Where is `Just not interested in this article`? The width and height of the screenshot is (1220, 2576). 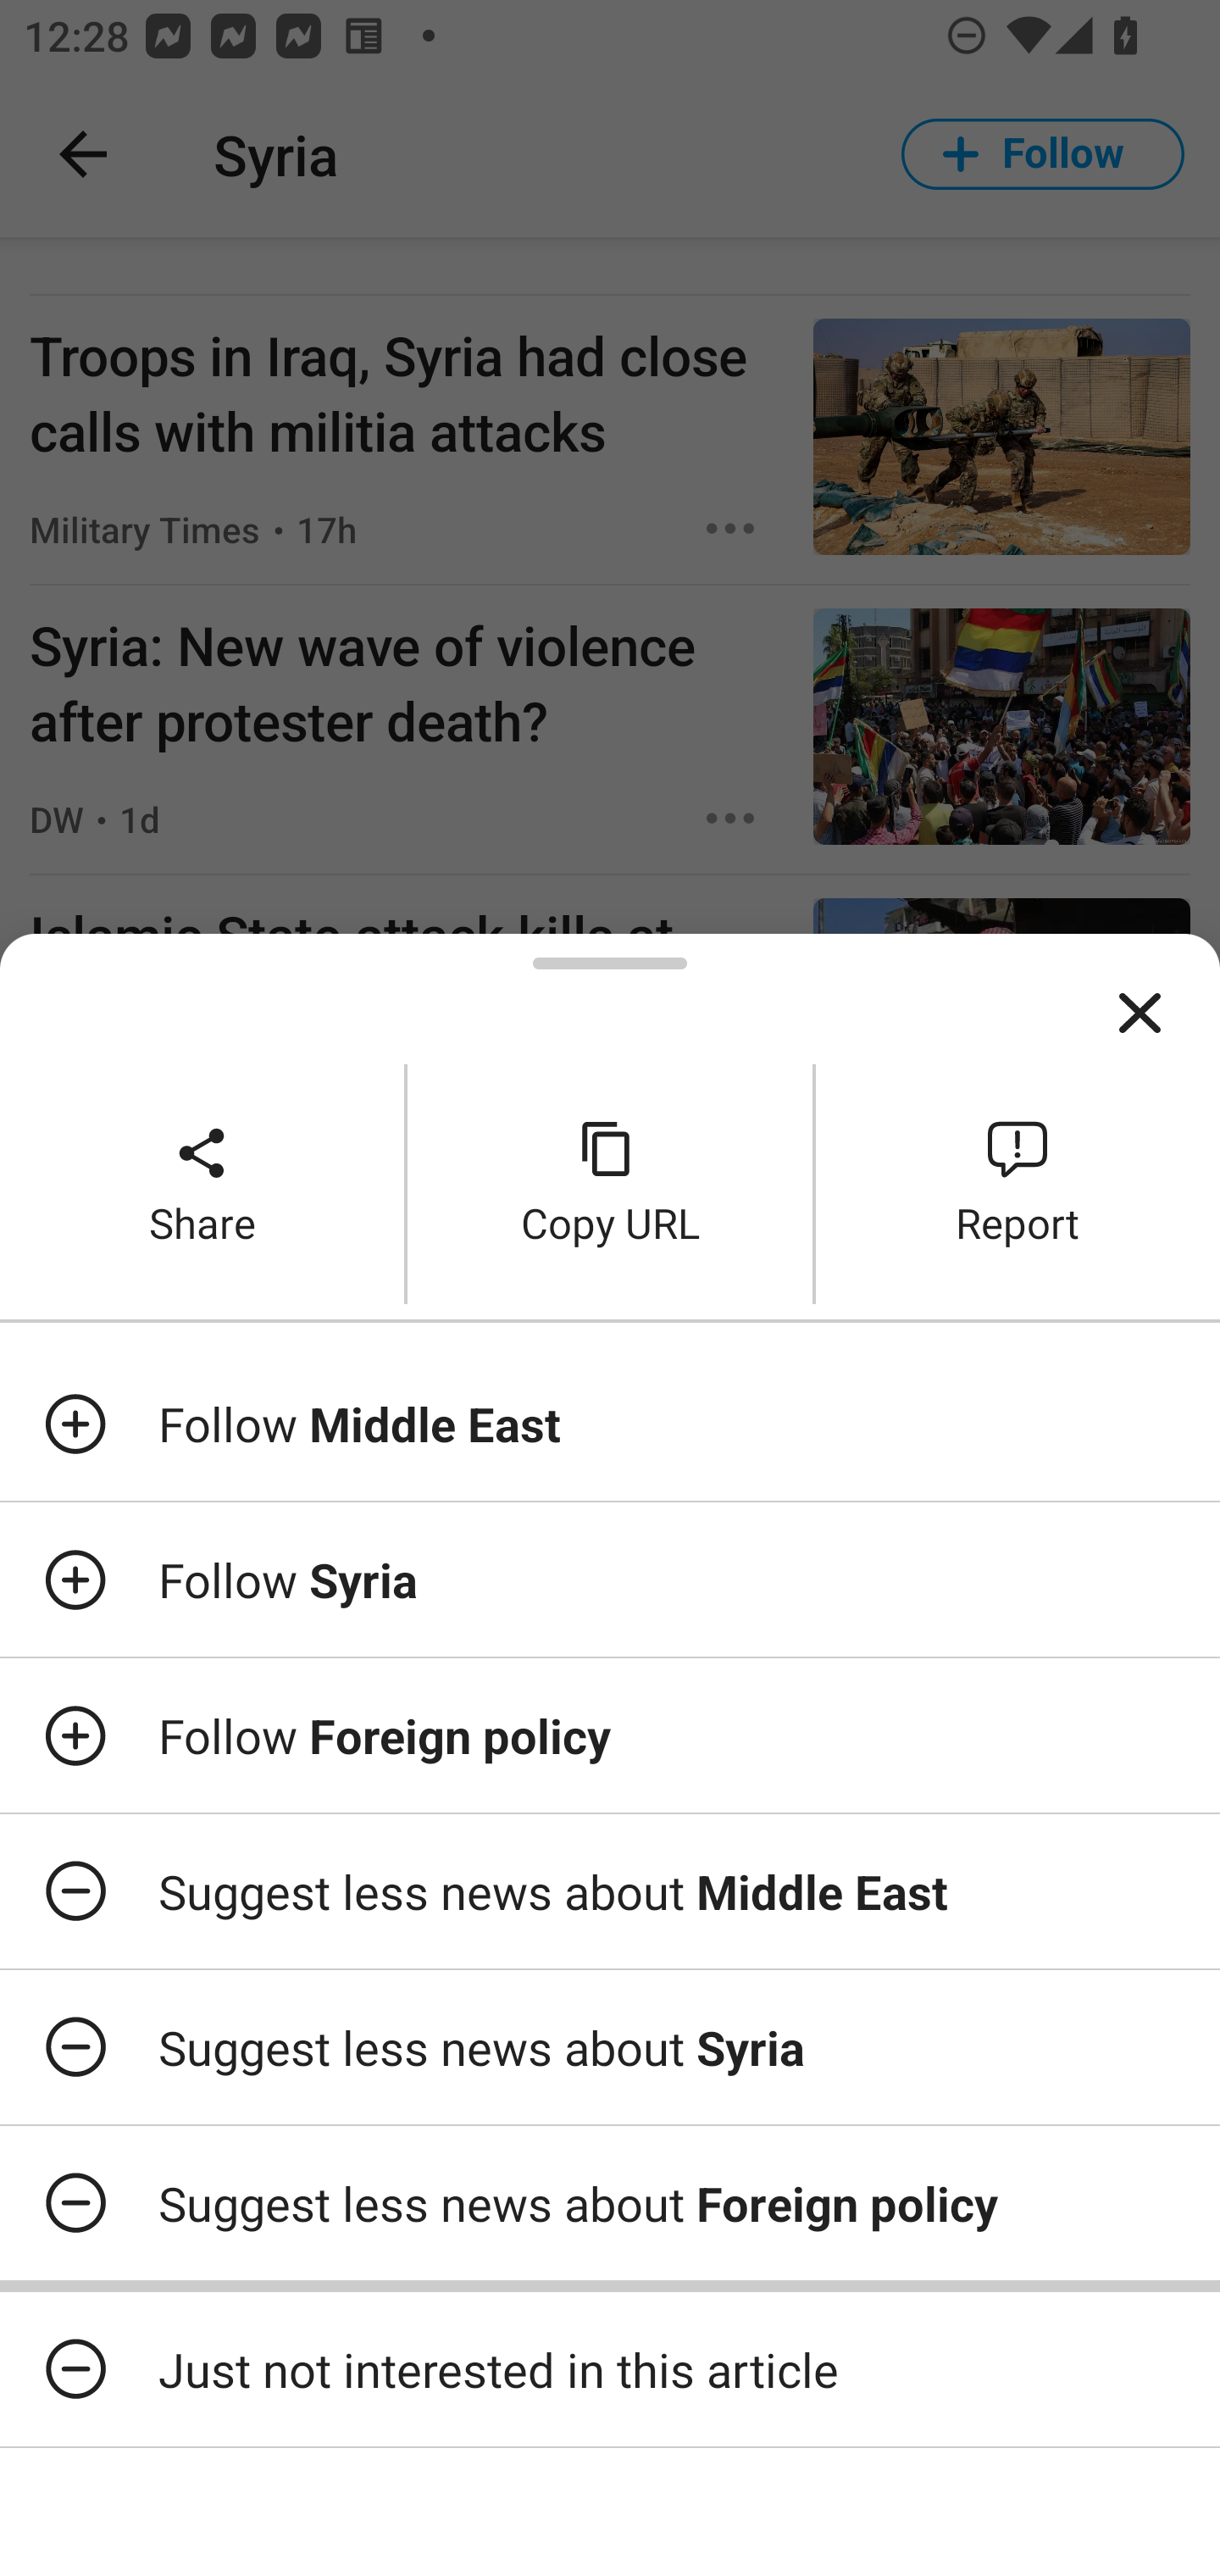 Just not interested in this article is located at coordinates (610, 2369).